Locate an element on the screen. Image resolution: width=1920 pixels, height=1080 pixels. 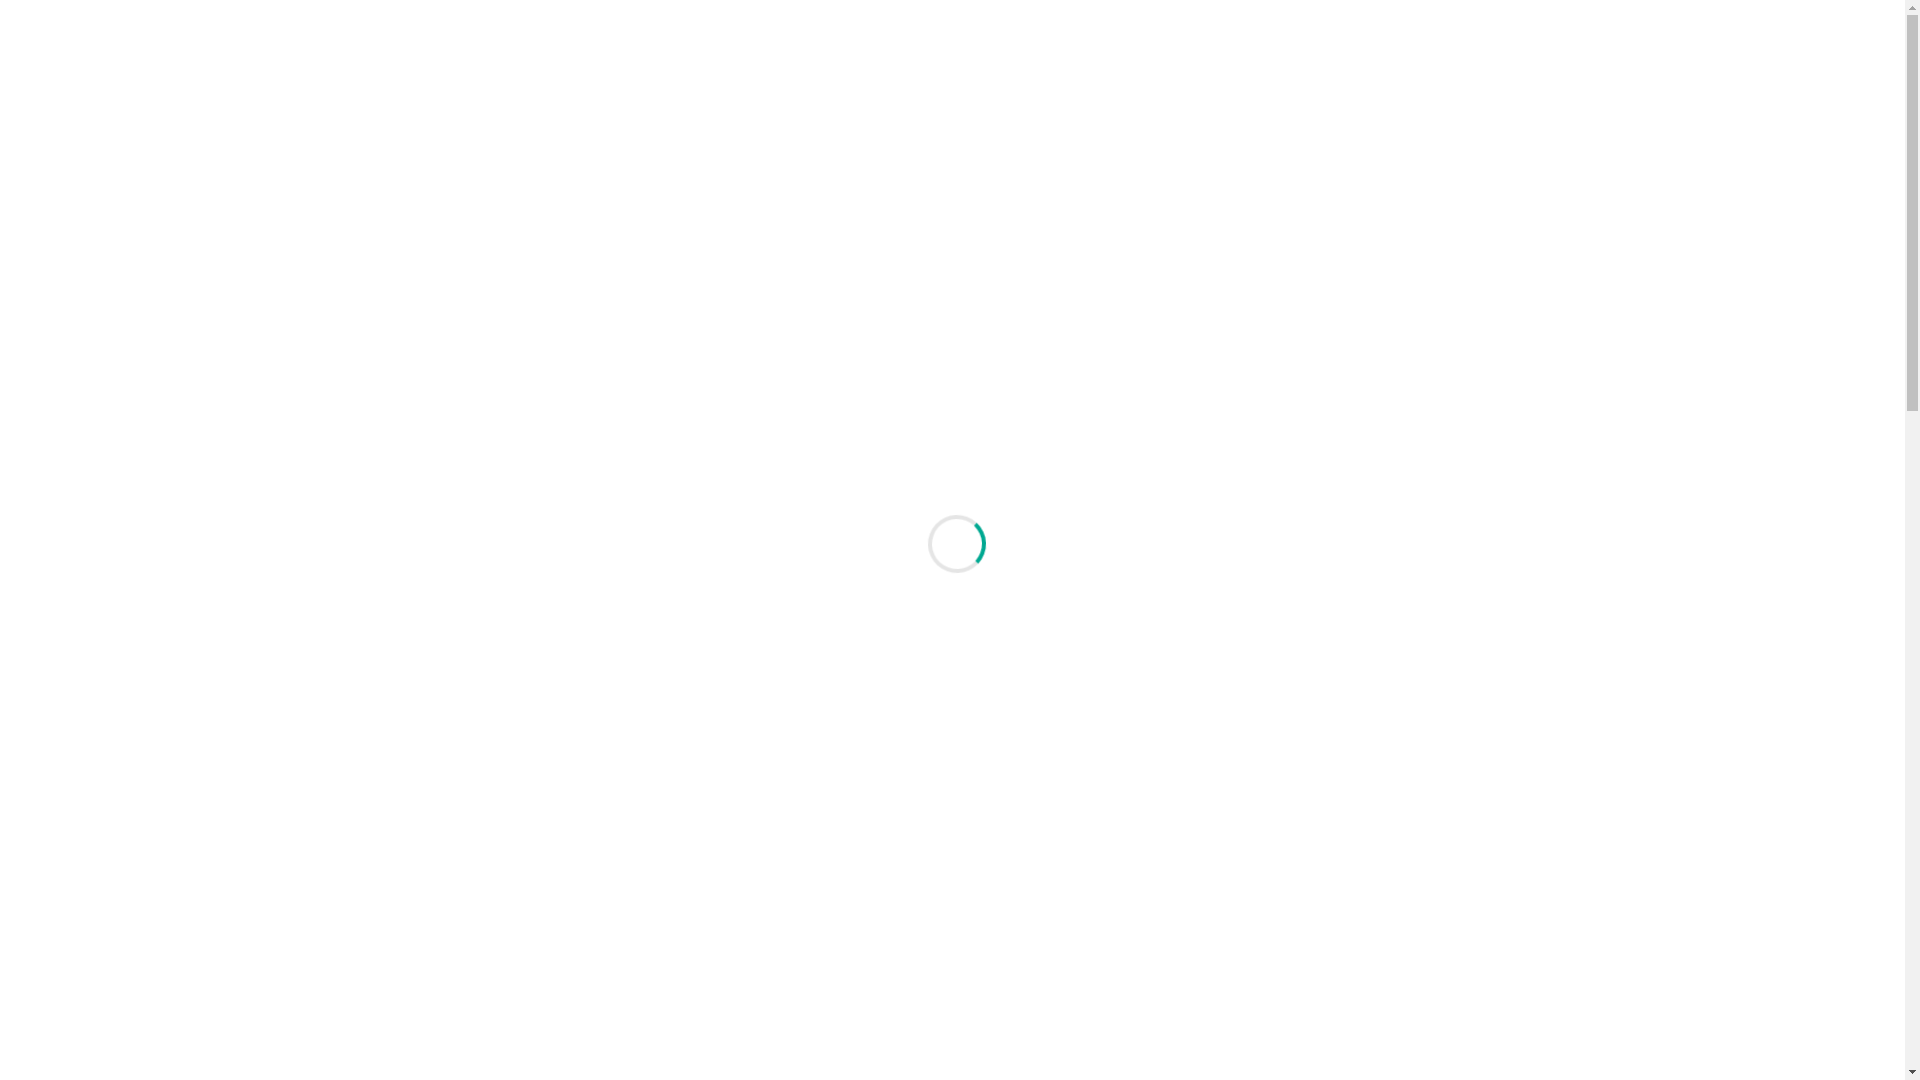
ABOUT is located at coordinates (1061, 89).